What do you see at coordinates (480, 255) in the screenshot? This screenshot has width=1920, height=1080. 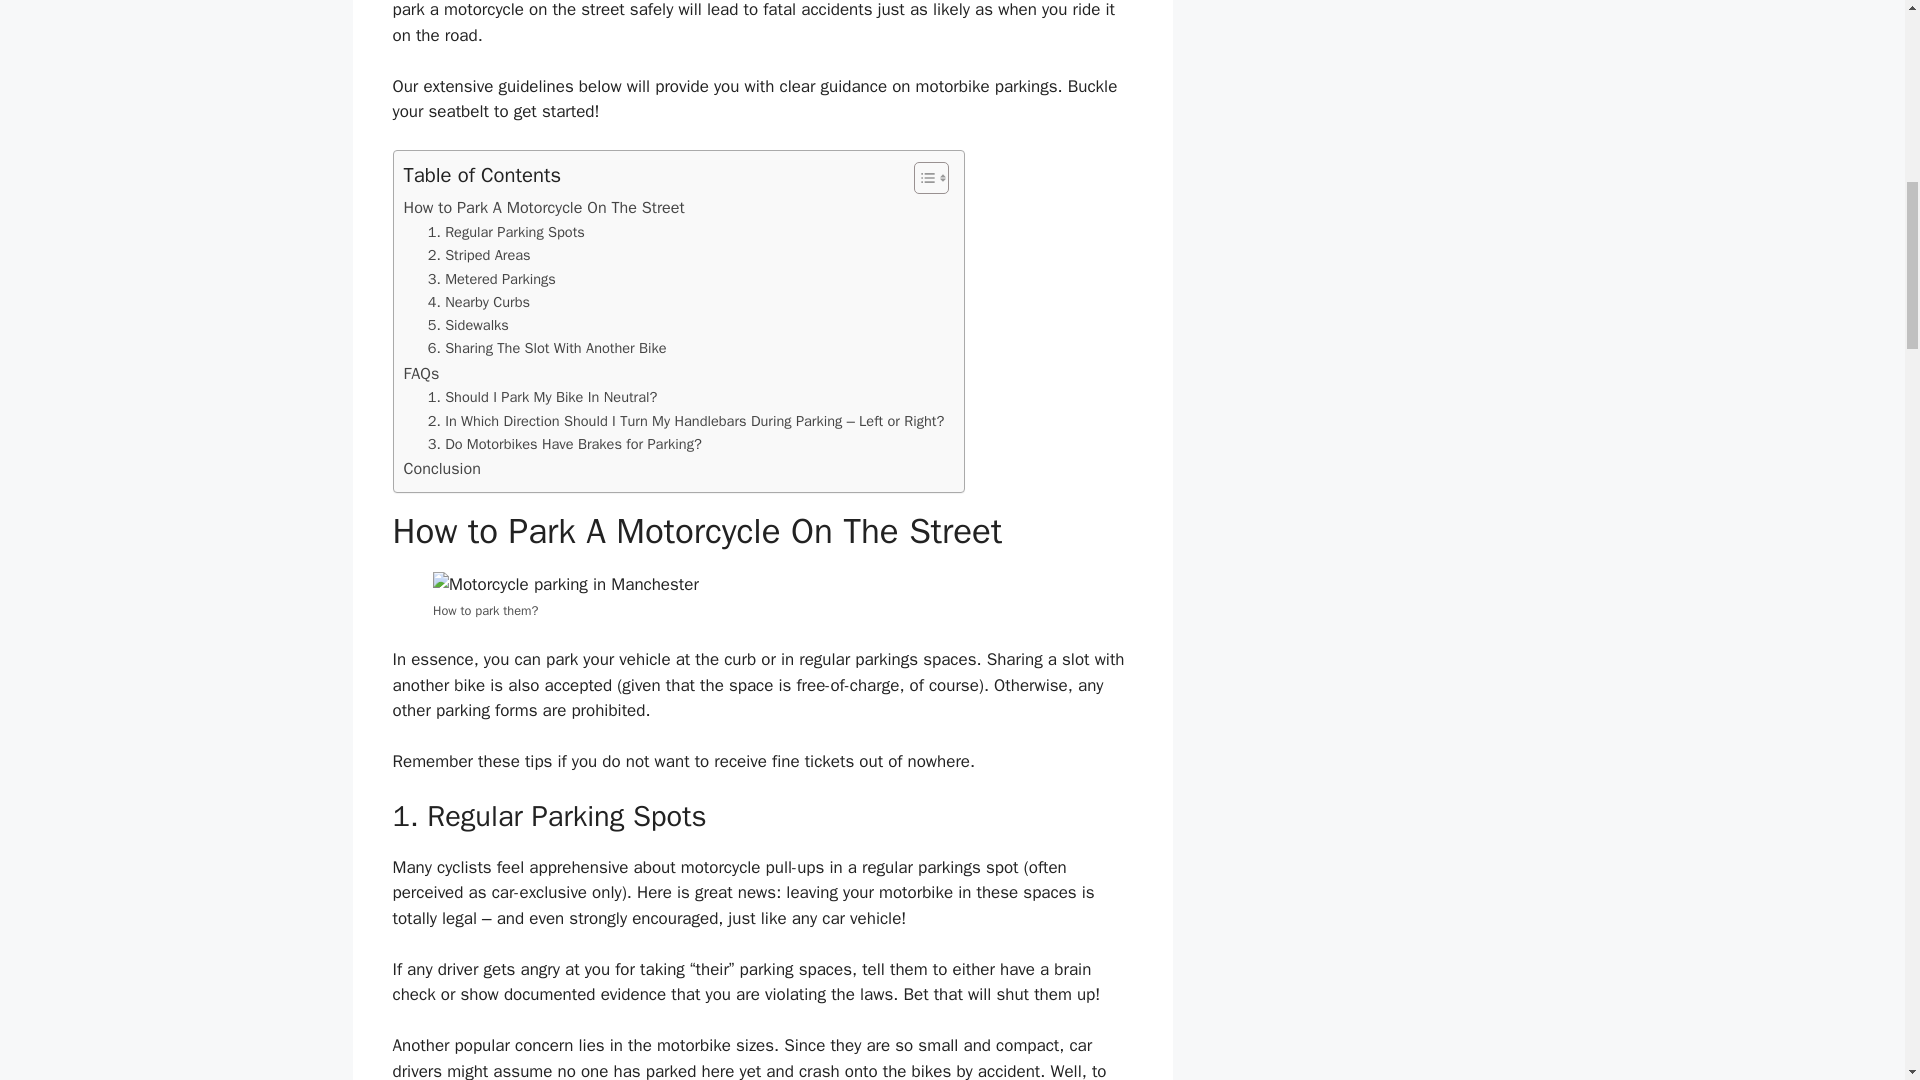 I see `2. Striped Areas` at bounding box center [480, 255].